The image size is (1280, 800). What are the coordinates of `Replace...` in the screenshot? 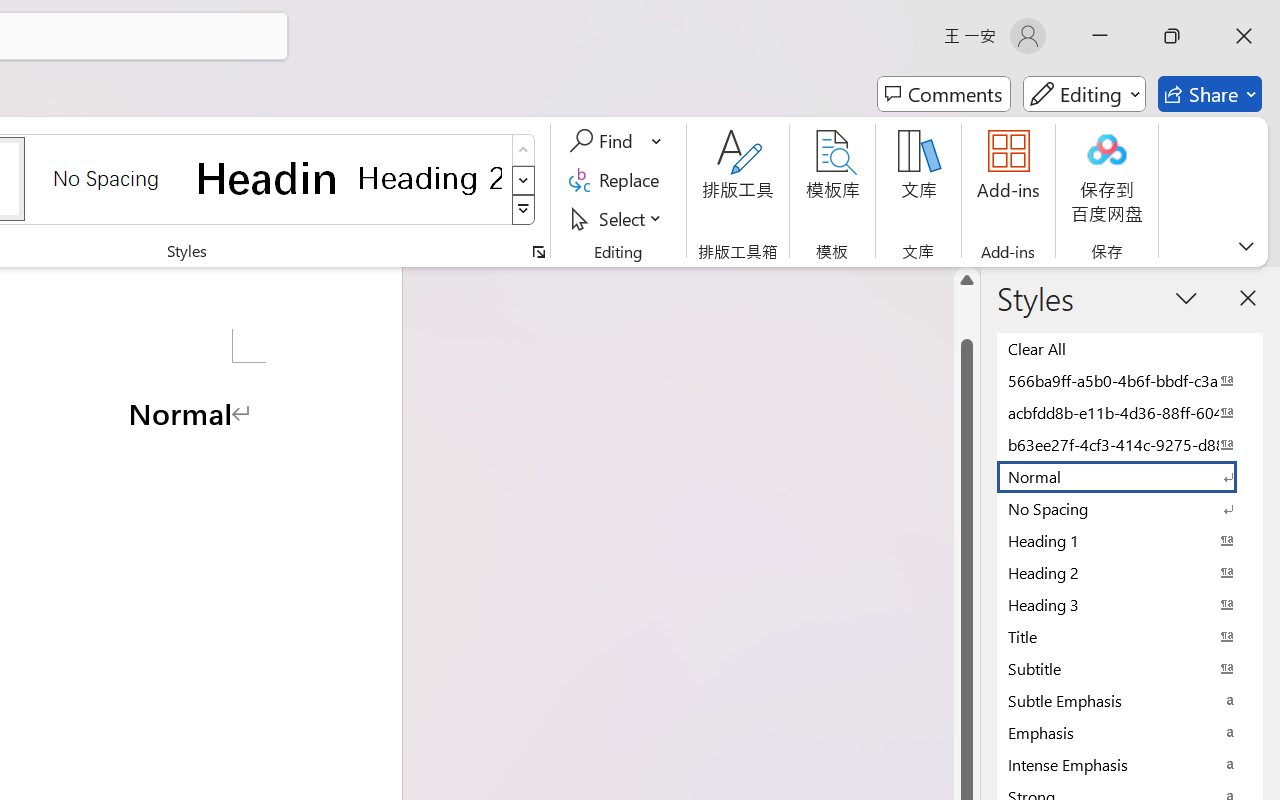 It's located at (618, 180).